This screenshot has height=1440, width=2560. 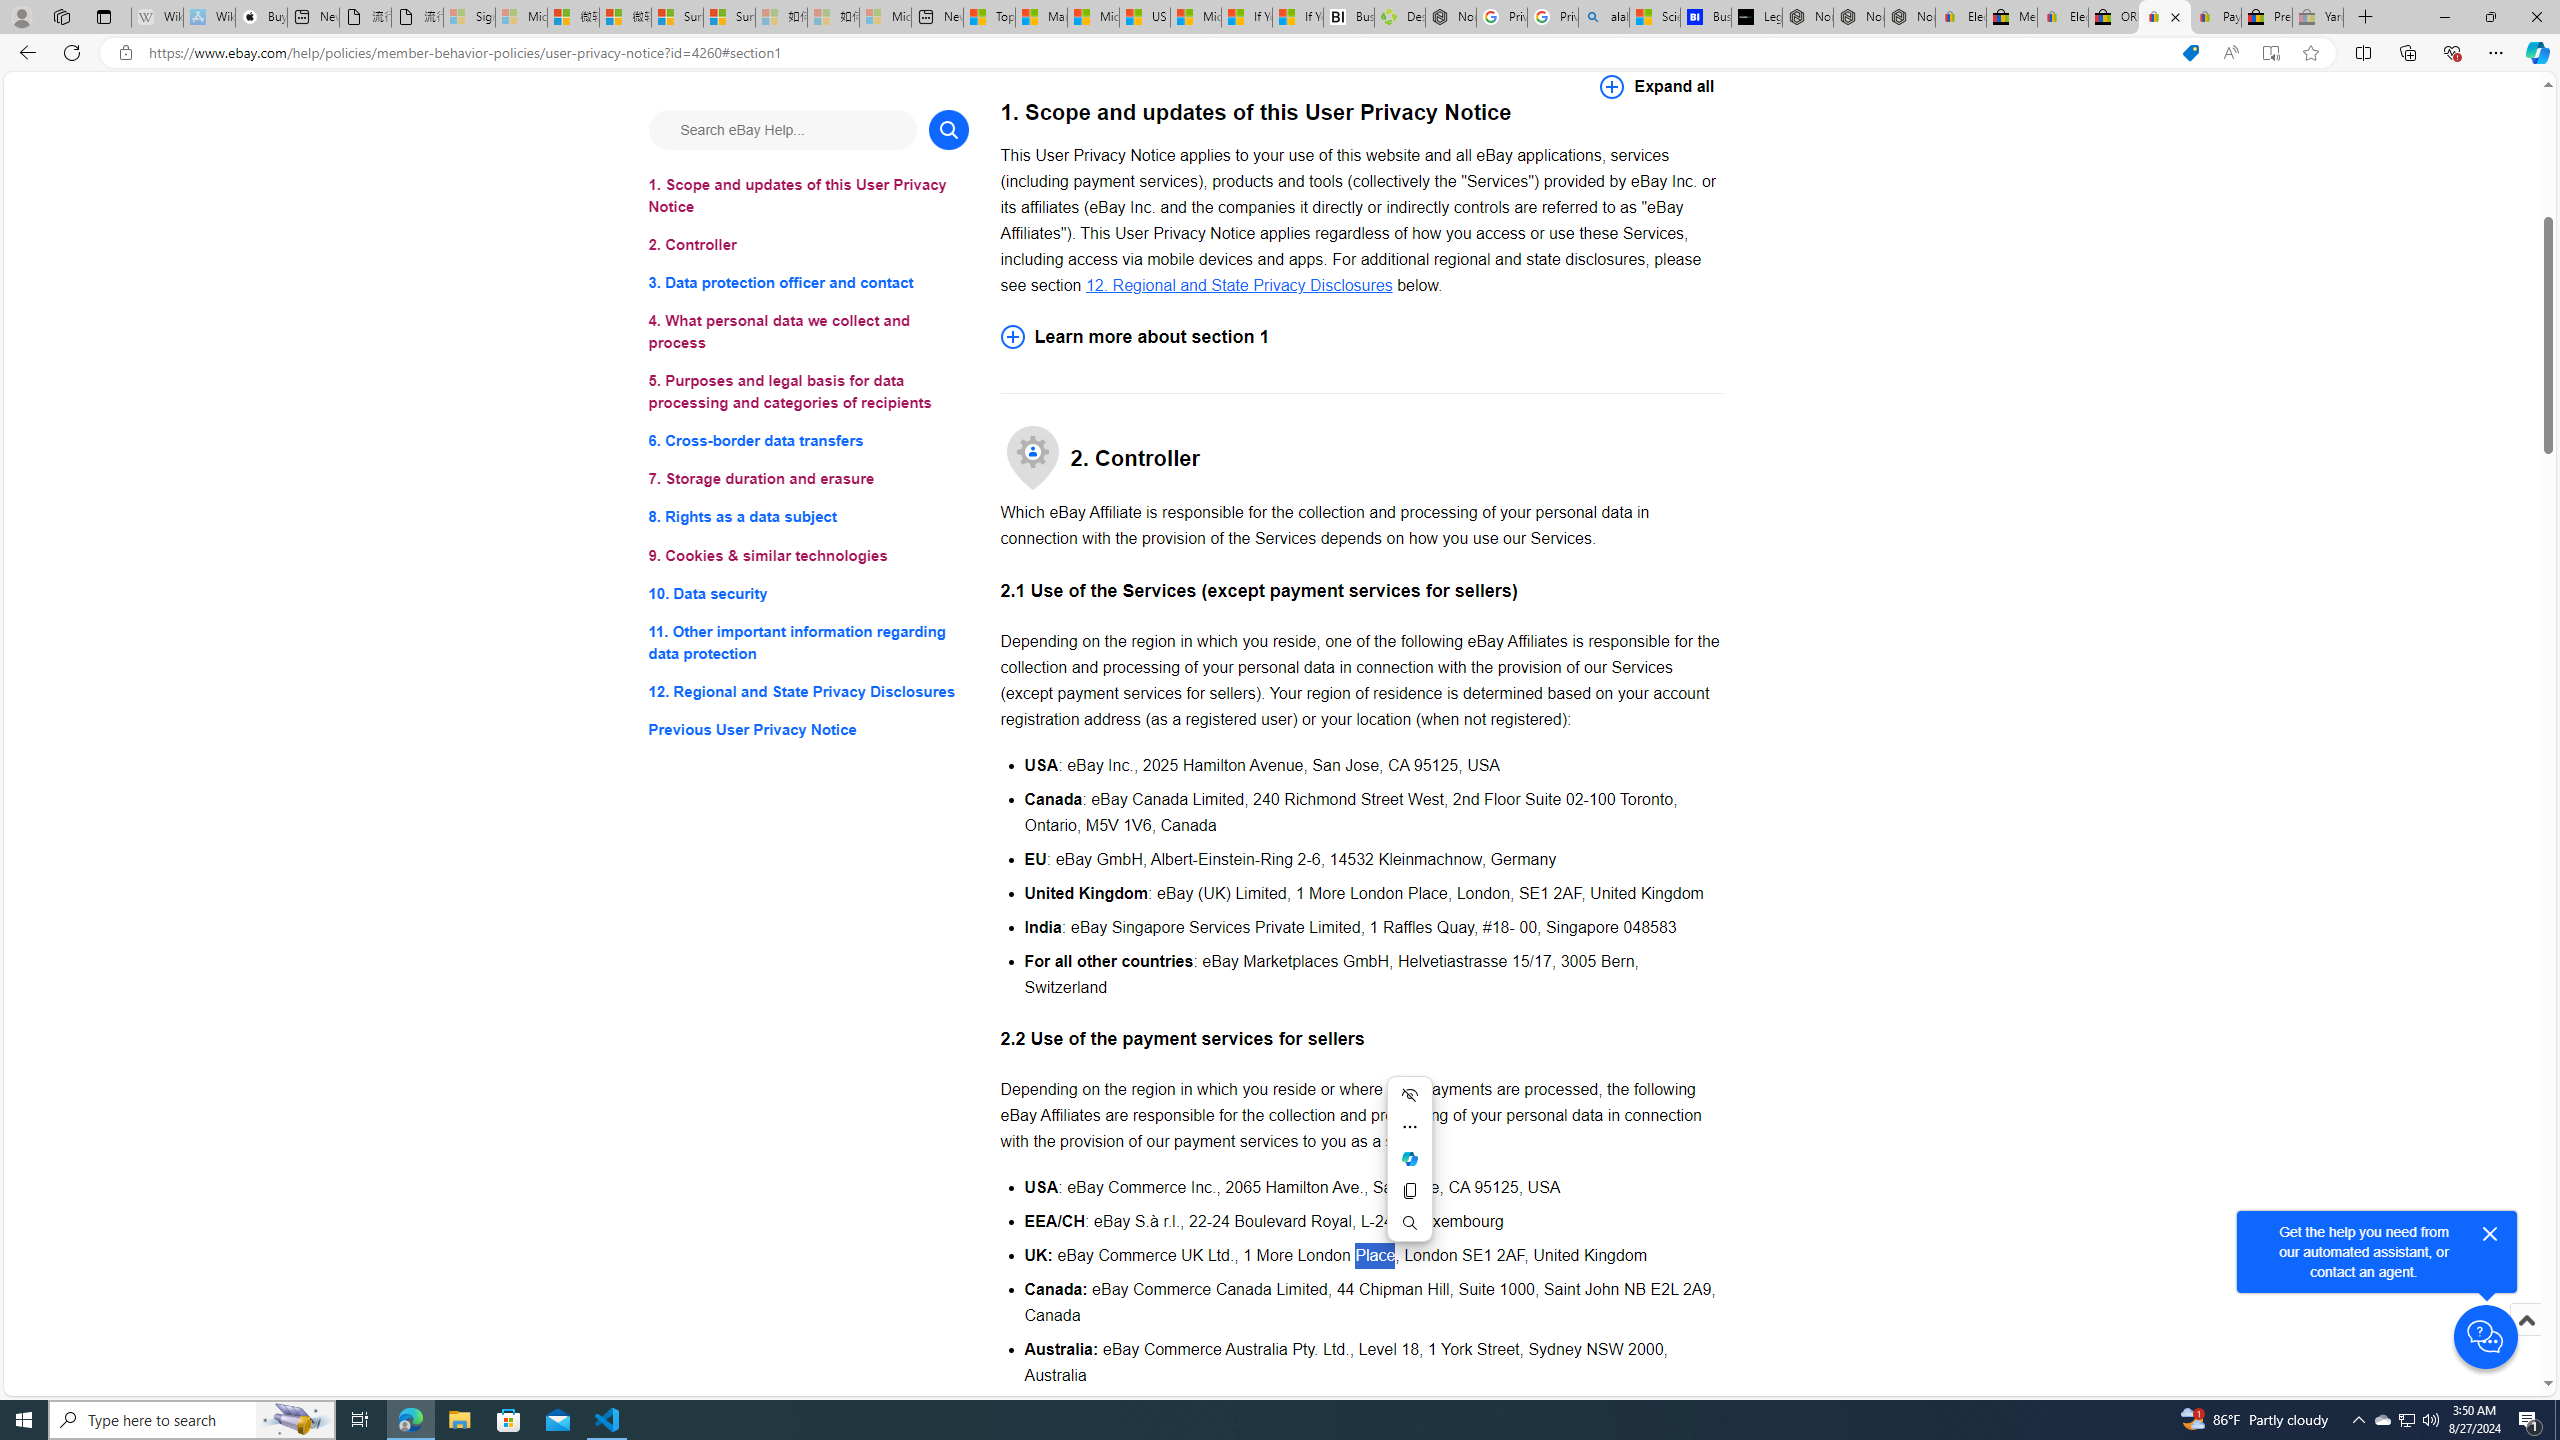 What do you see at coordinates (808, 730) in the screenshot?
I see `Previous User Privacy Notice` at bounding box center [808, 730].